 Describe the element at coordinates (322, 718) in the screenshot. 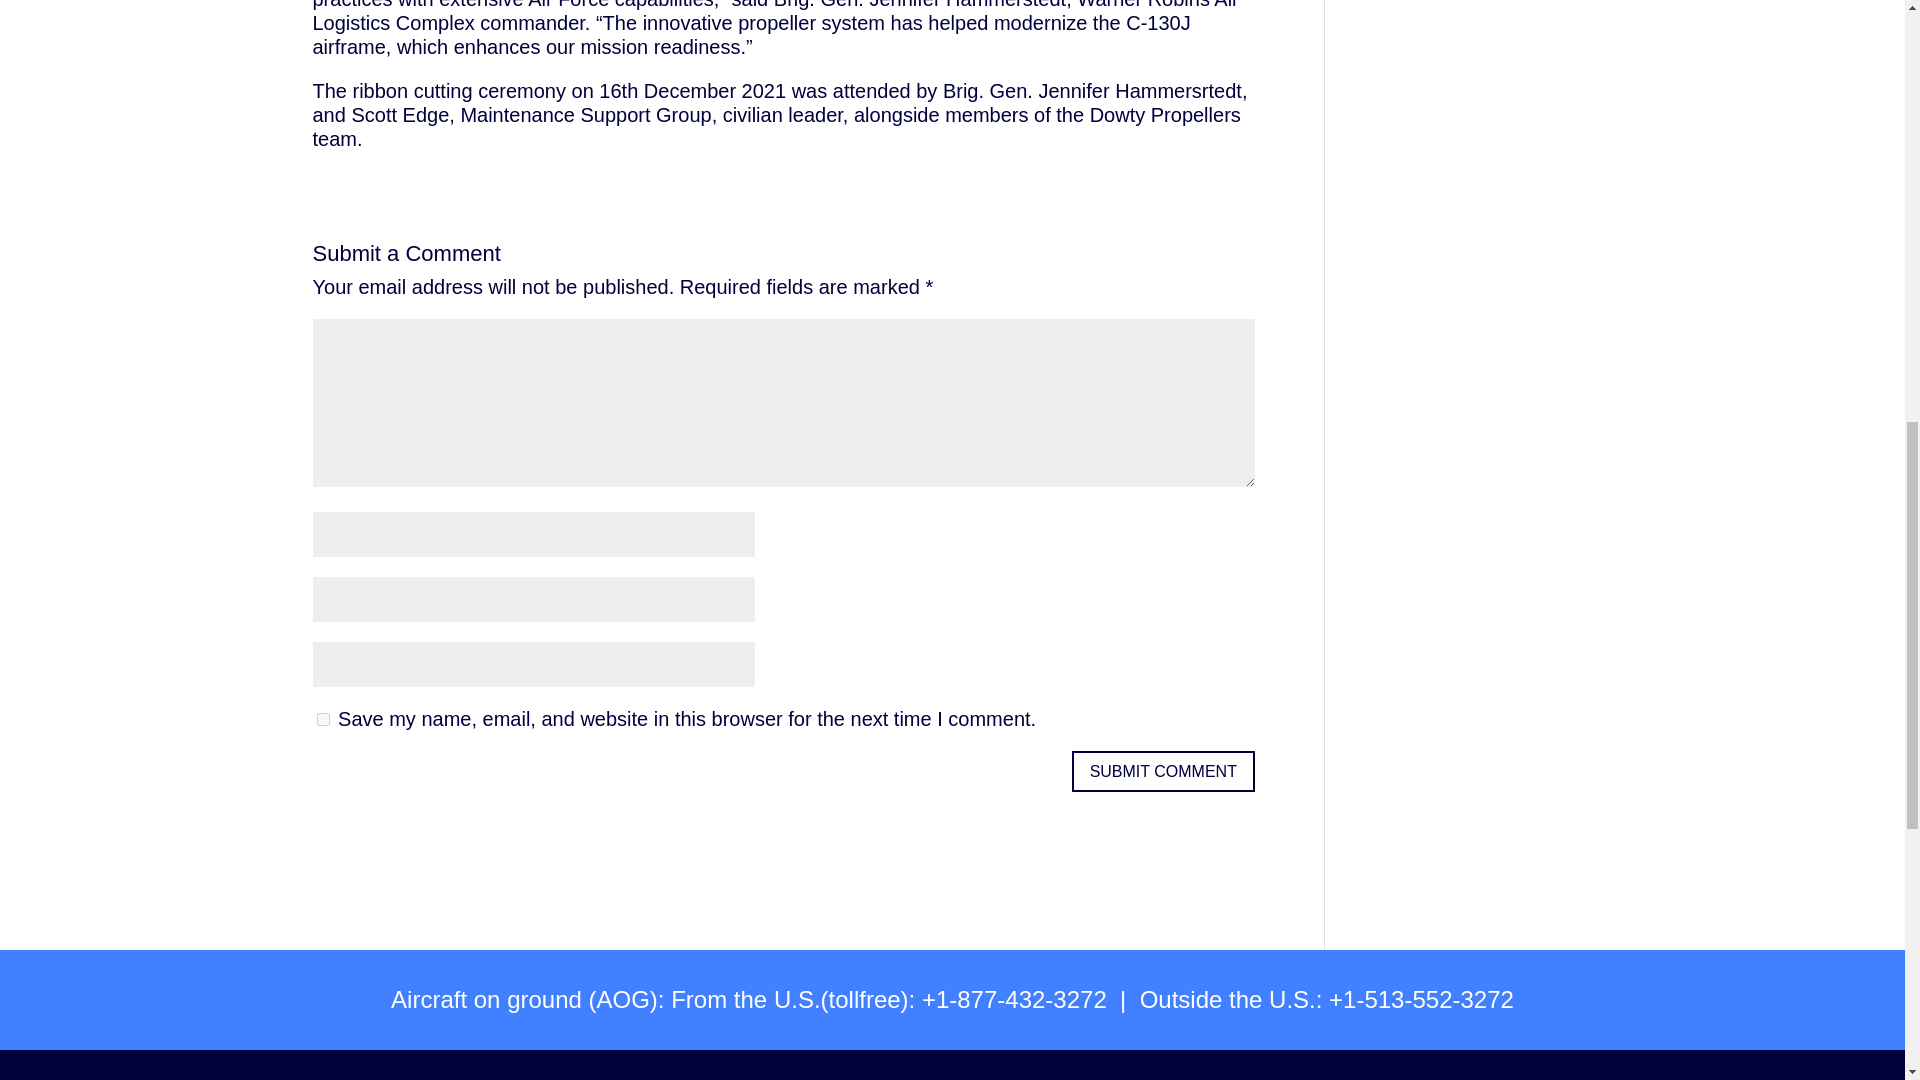

I see `yes` at that location.